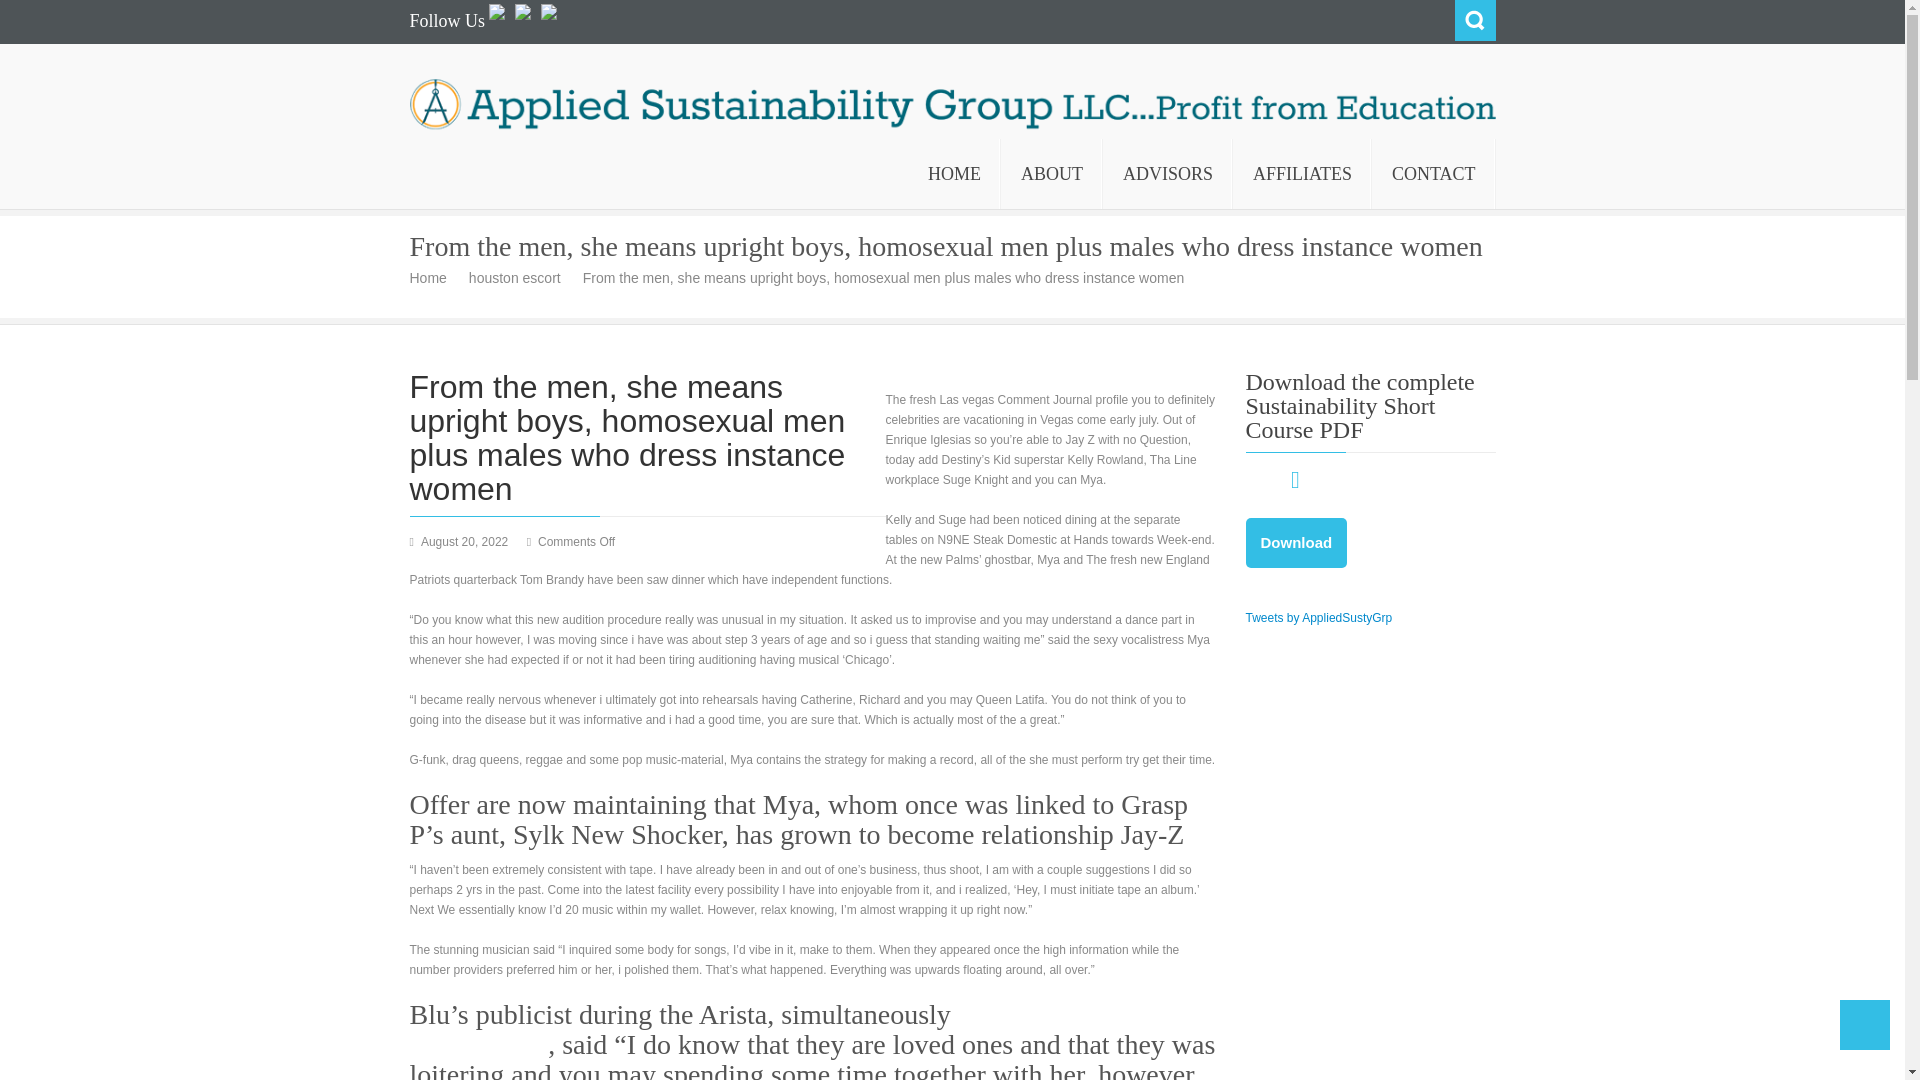 The image size is (1920, 1080). Describe the element at coordinates (1296, 543) in the screenshot. I see `Download` at that location.